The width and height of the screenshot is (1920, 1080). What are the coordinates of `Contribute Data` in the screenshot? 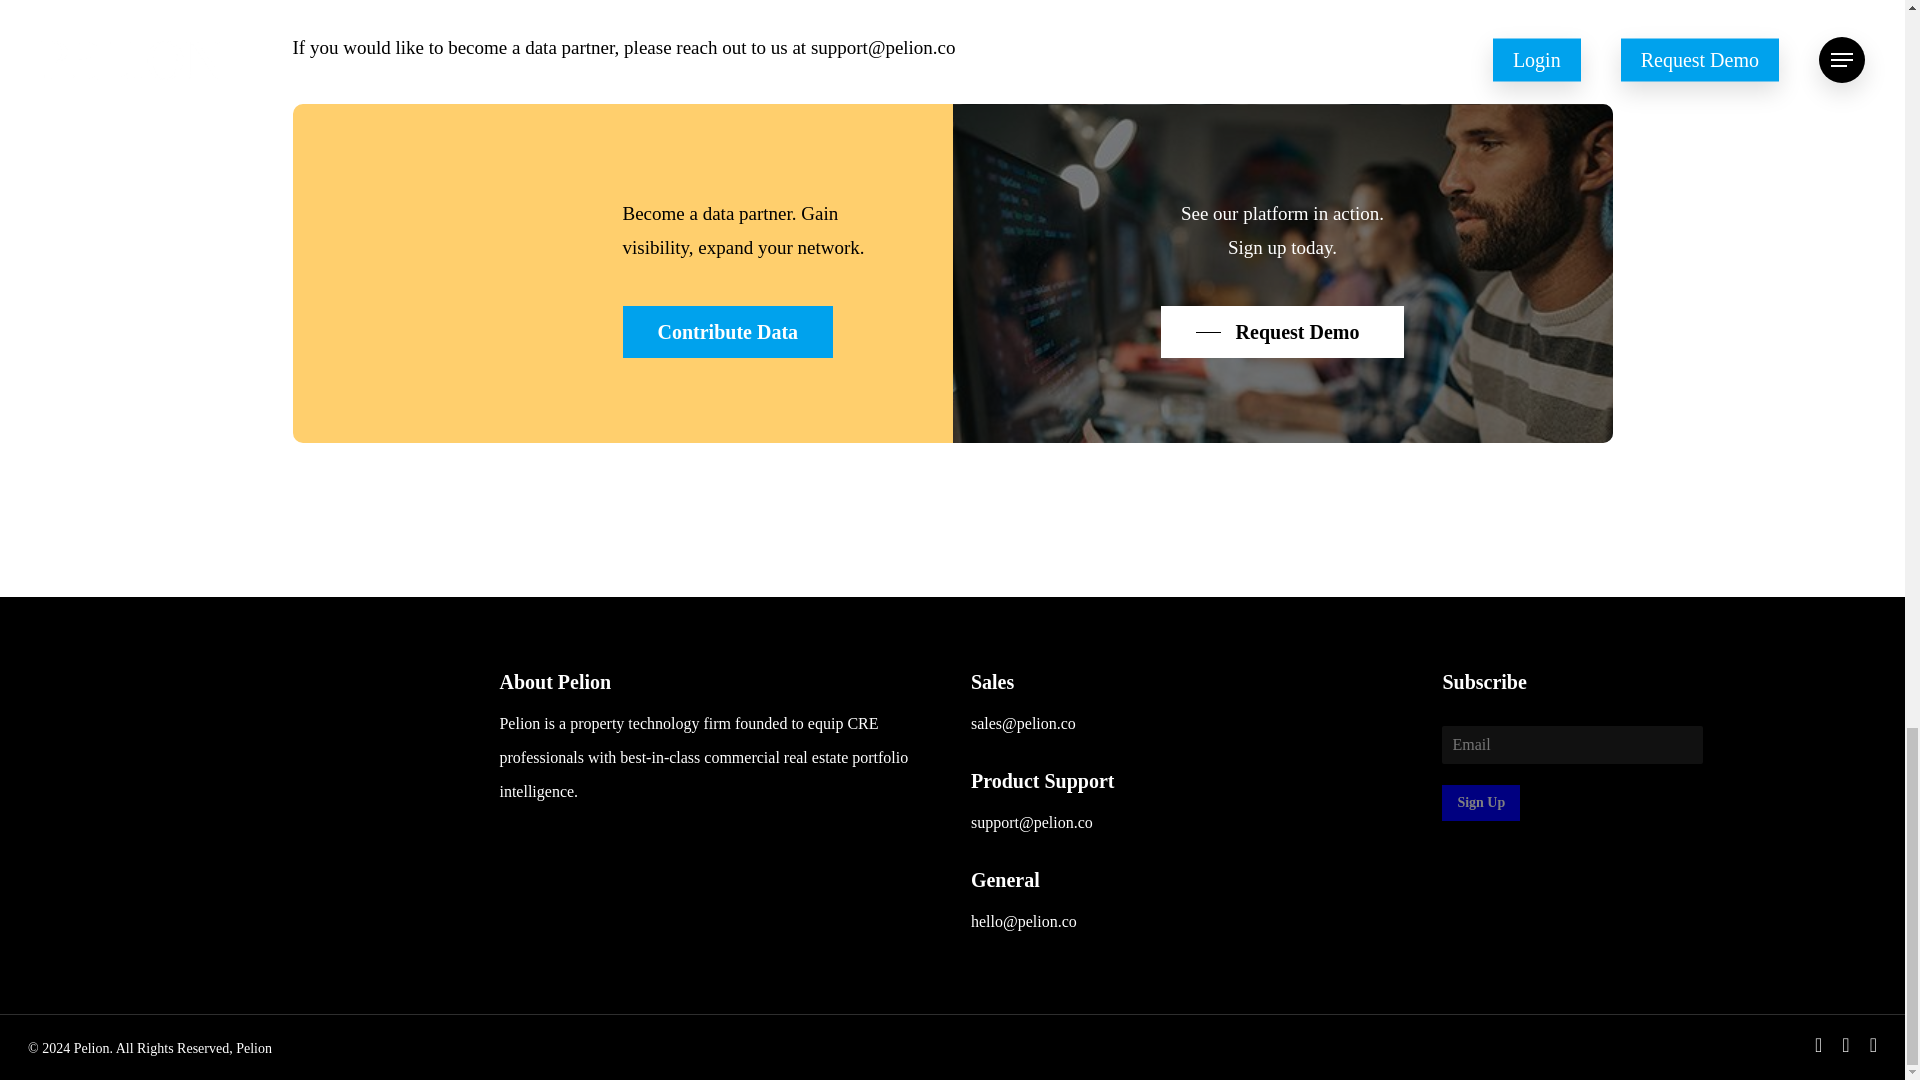 It's located at (728, 332).